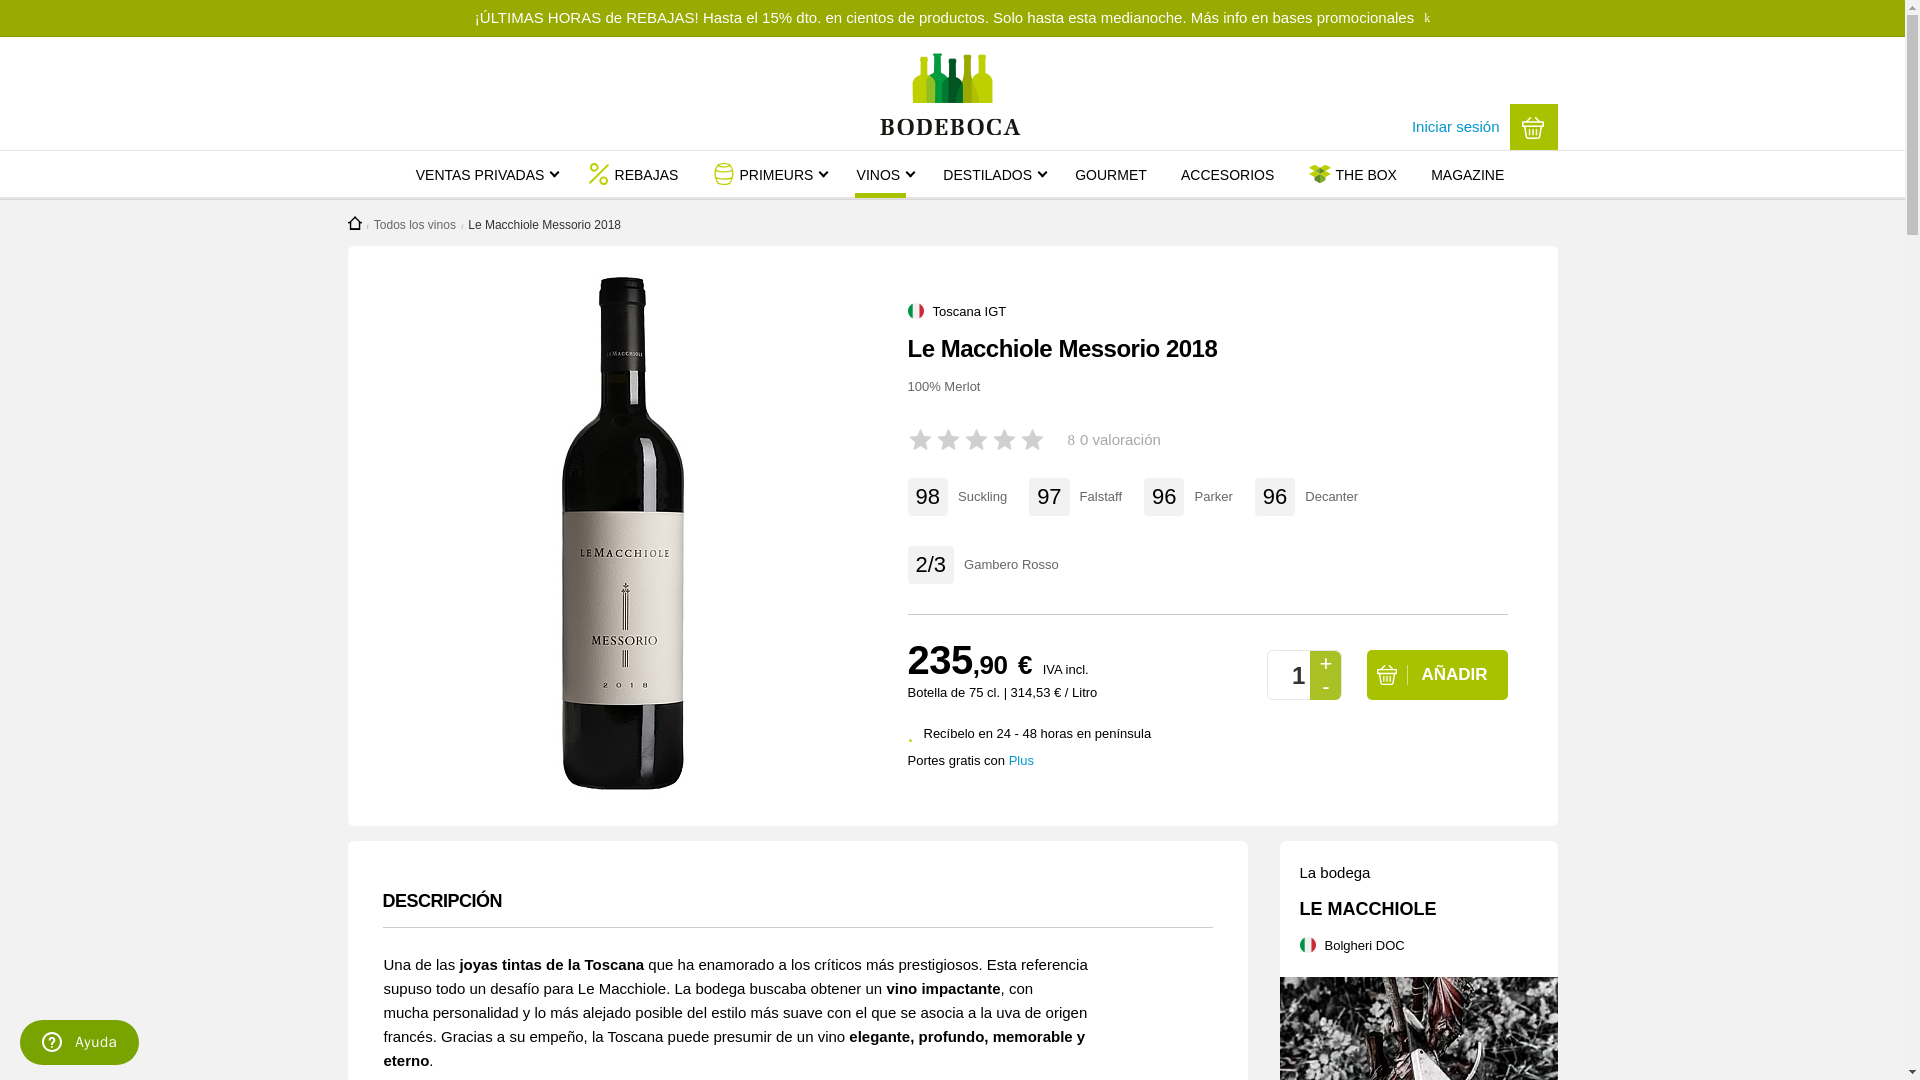 The image size is (1920, 1080). I want to click on -, so click(1324, 688).